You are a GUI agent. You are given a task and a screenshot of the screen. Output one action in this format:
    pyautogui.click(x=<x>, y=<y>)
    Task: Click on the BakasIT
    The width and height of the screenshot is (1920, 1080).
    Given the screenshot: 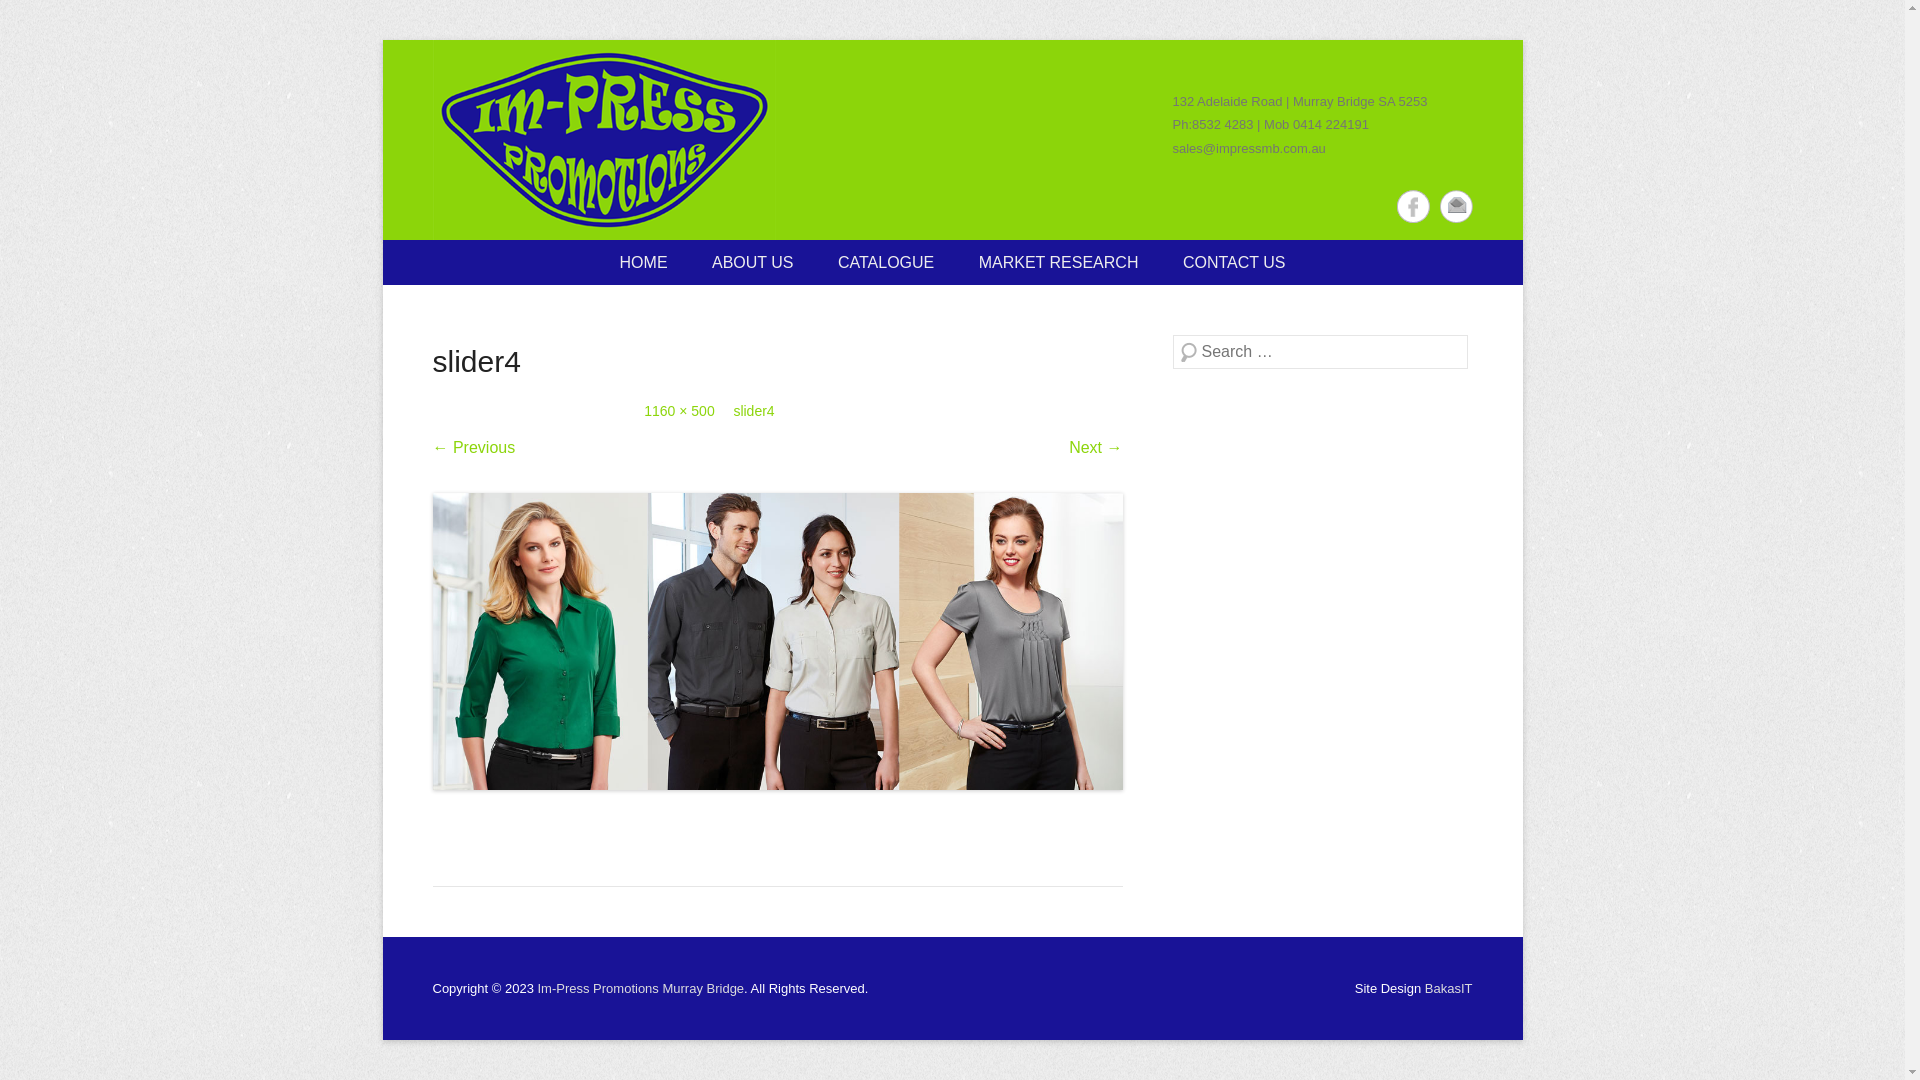 What is the action you would take?
    pyautogui.click(x=1449, y=988)
    